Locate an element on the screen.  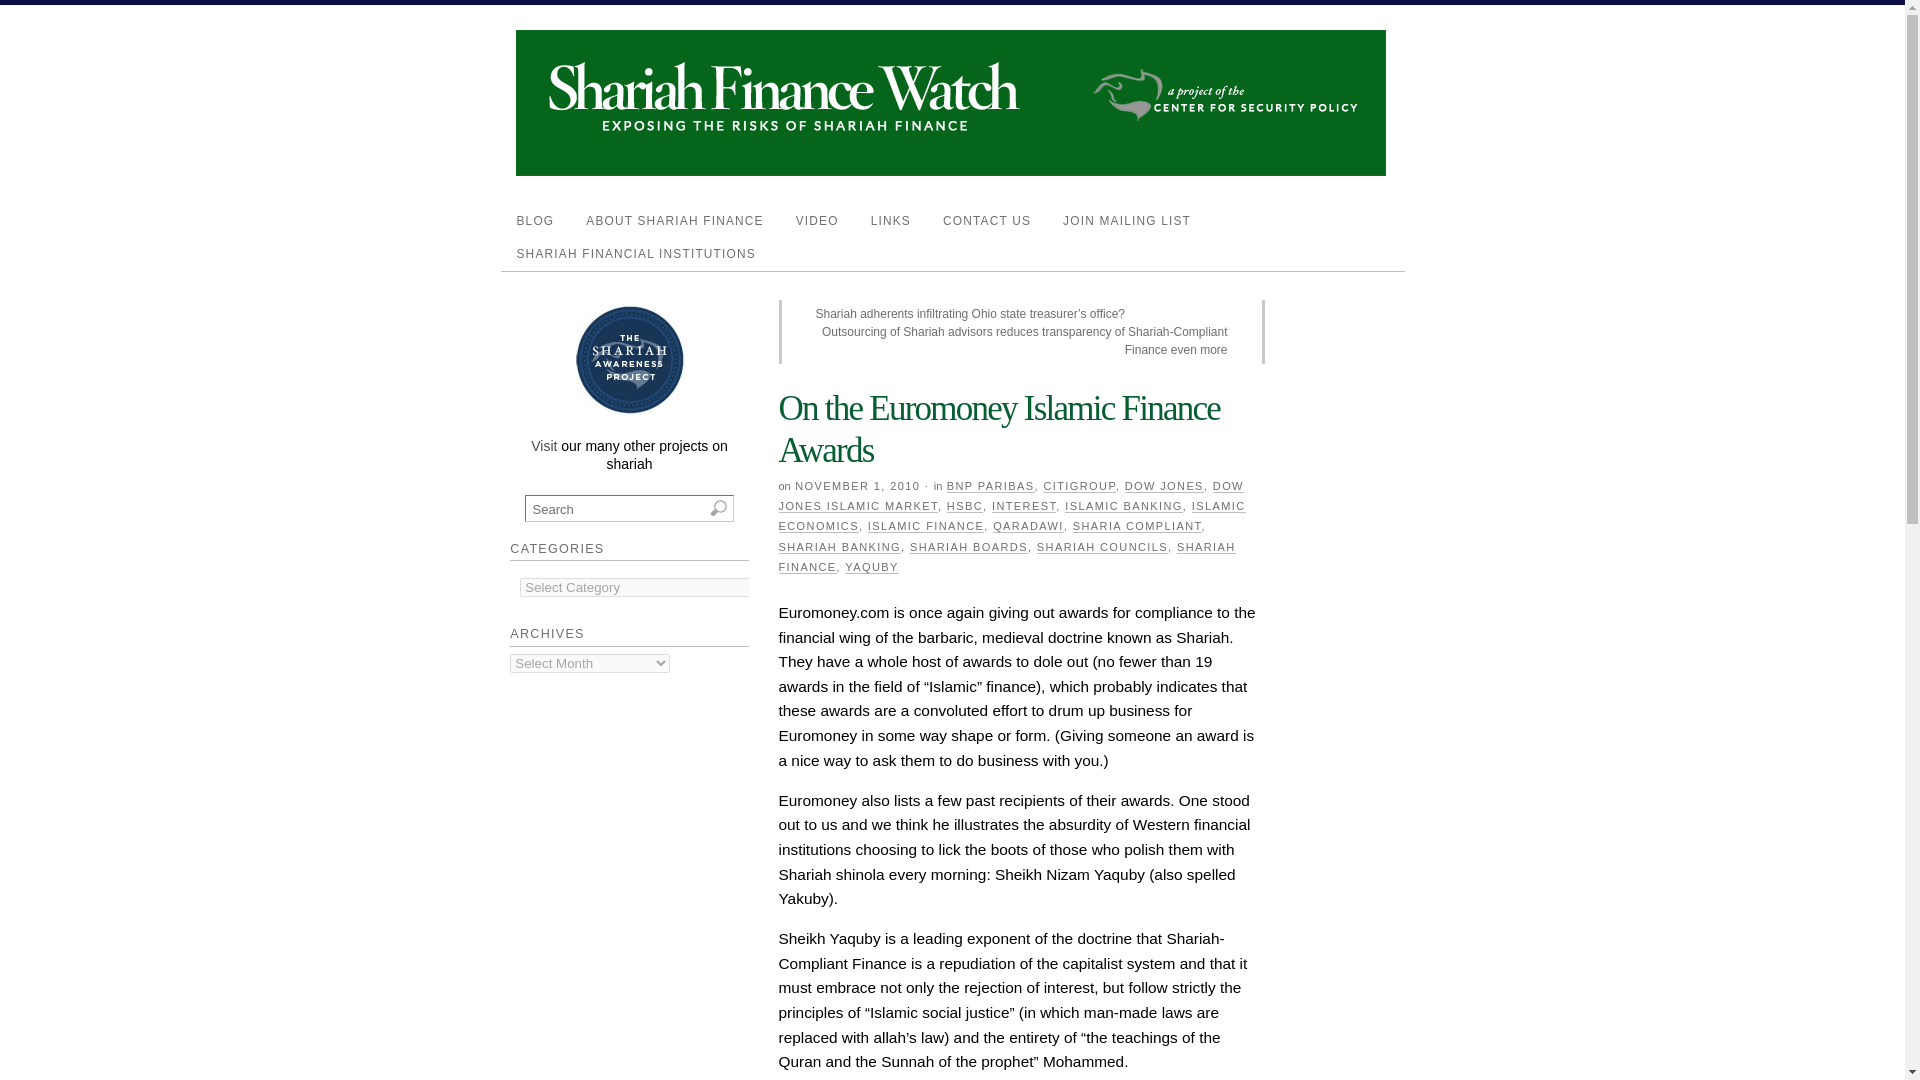
ISLAMIC FINANCE is located at coordinates (925, 526).